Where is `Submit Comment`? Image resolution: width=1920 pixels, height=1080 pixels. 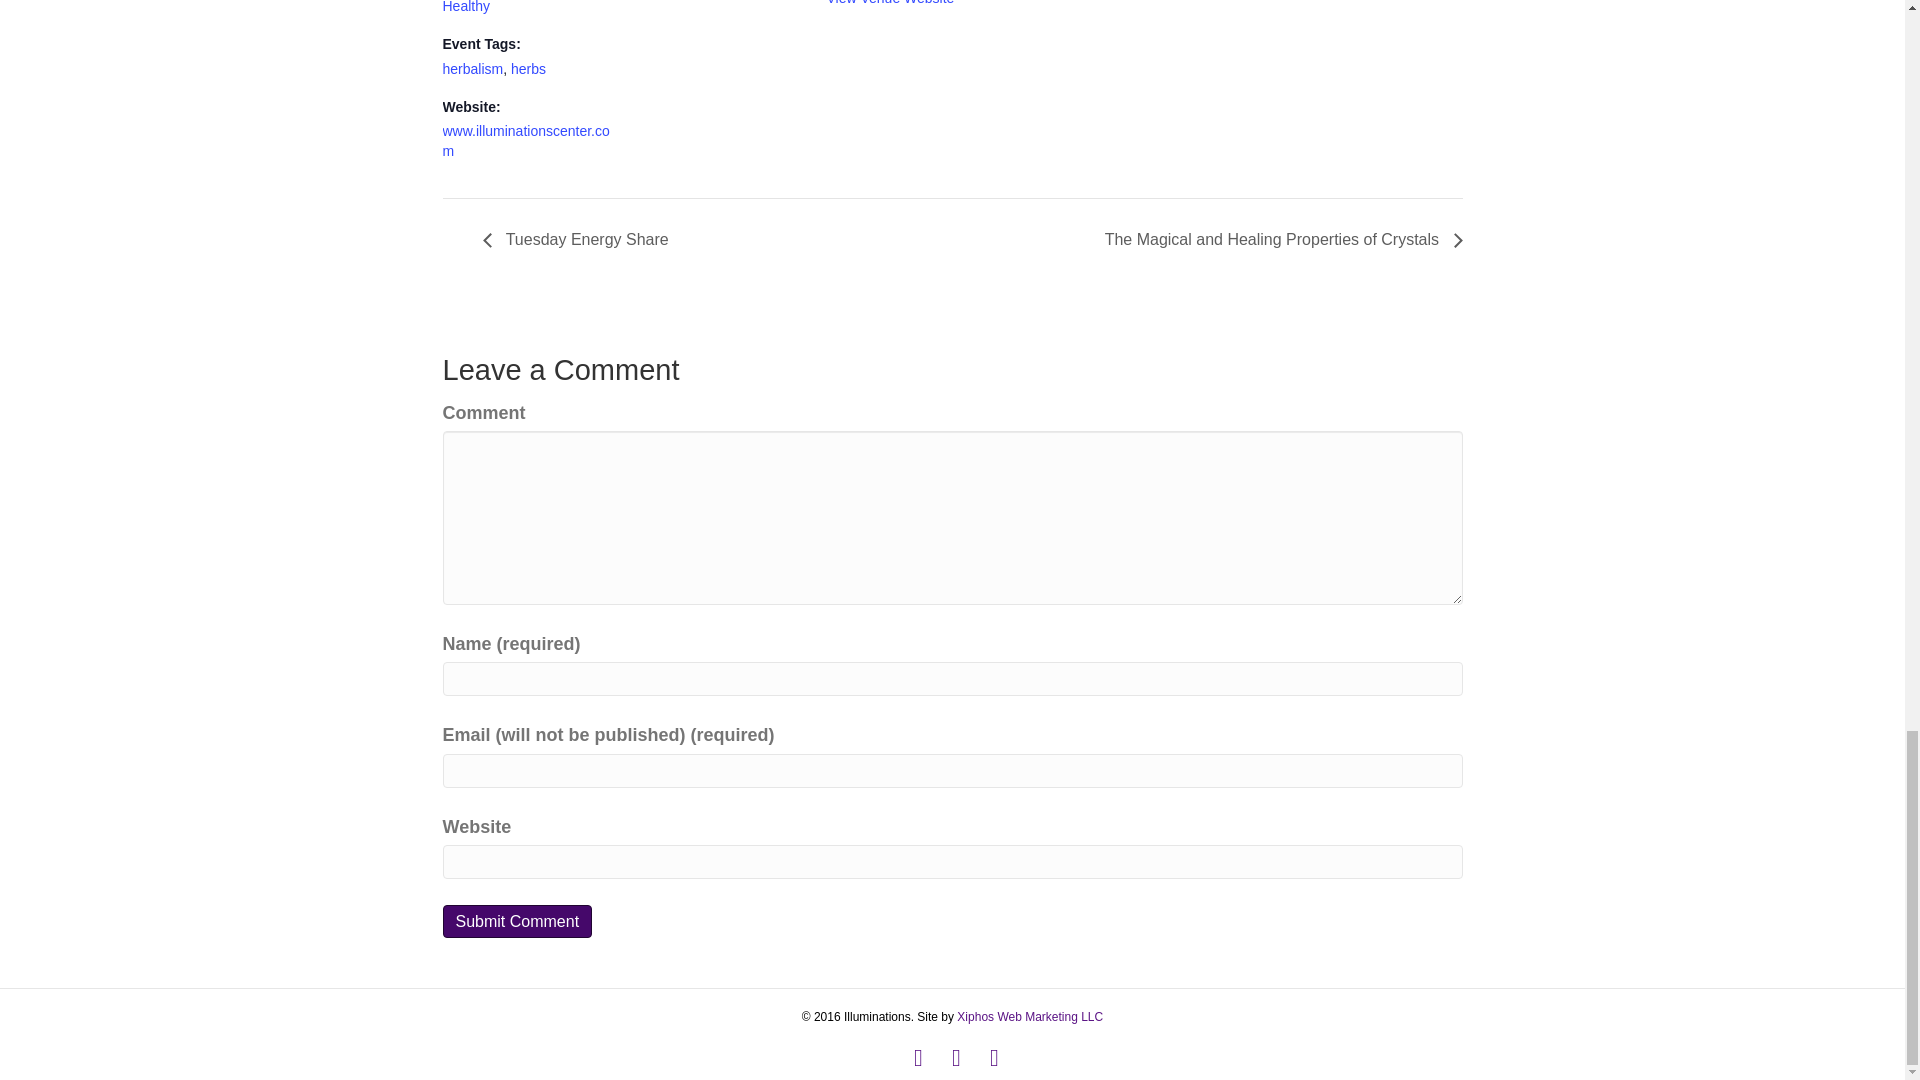
Submit Comment is located at coordinates (516, 922).